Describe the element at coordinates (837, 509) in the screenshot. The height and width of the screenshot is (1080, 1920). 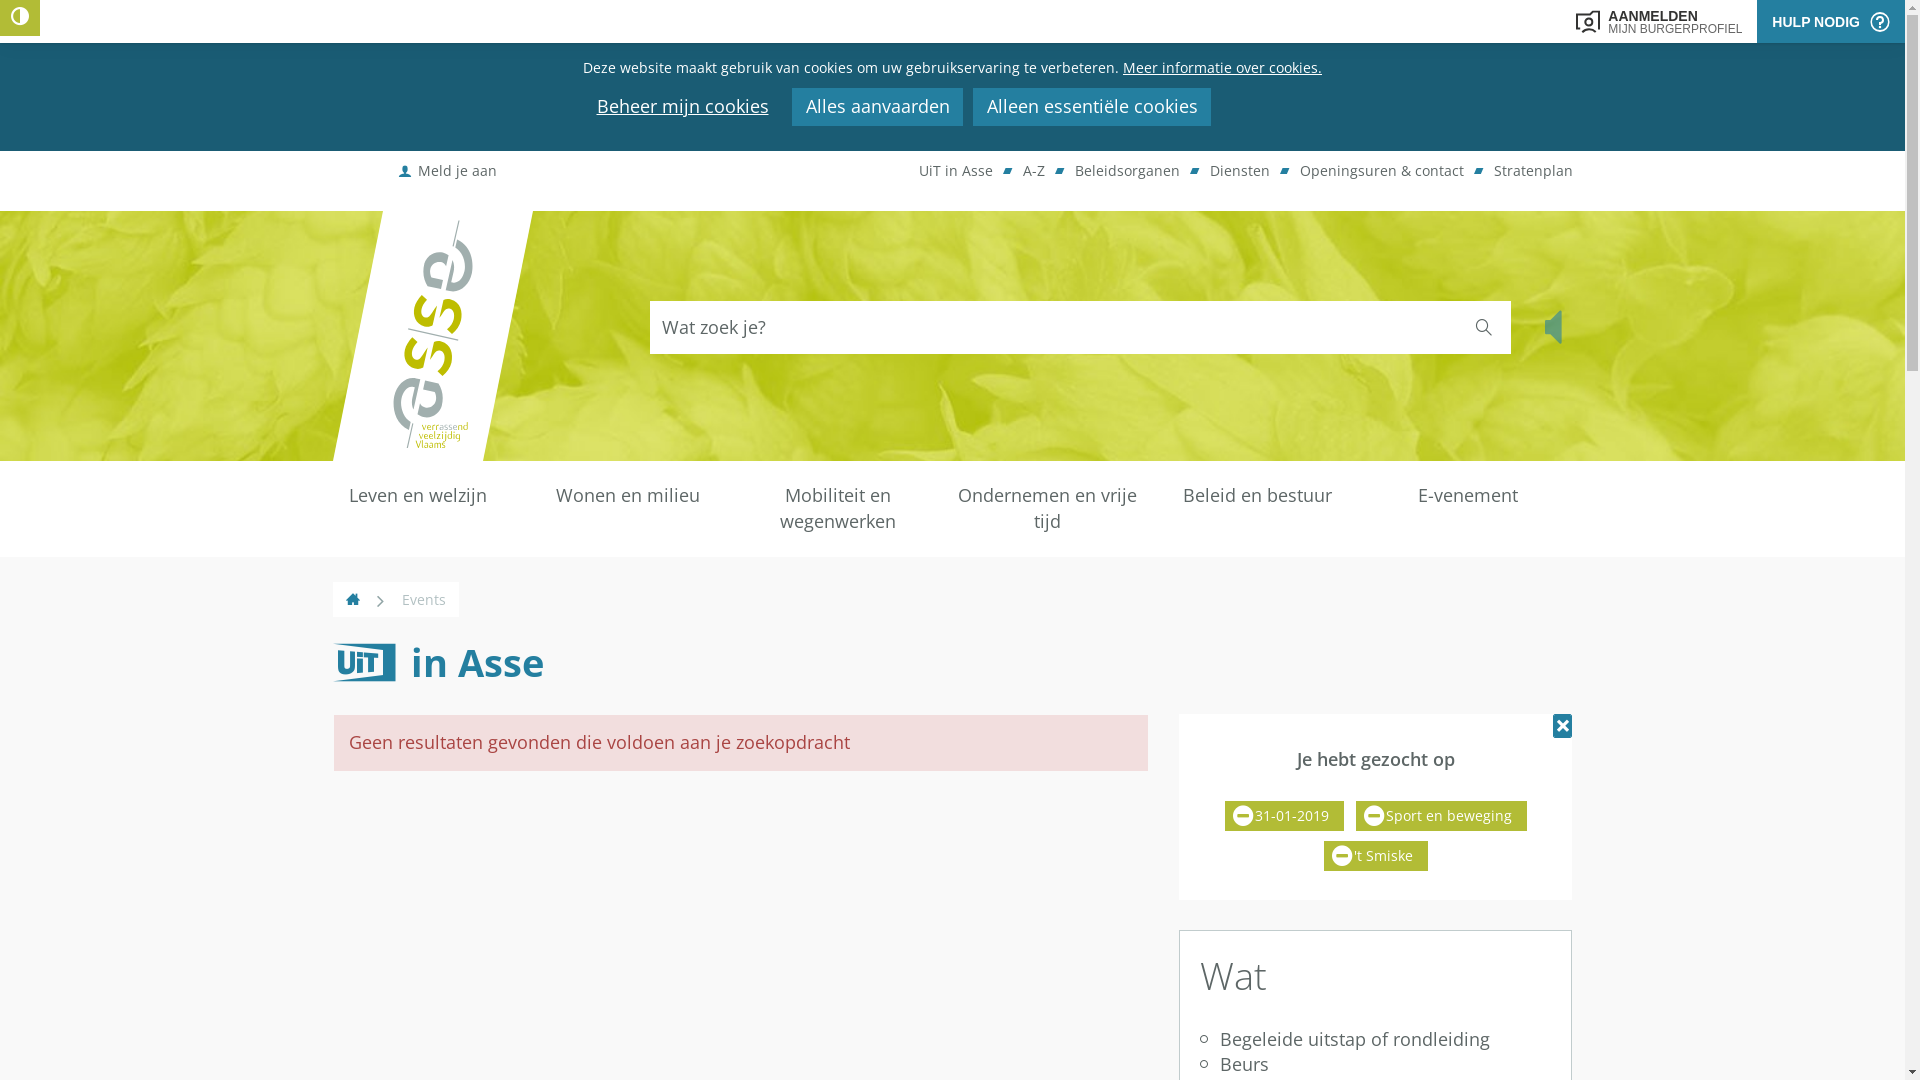
I see `Mobiliteit en wegenwerken` at that location.